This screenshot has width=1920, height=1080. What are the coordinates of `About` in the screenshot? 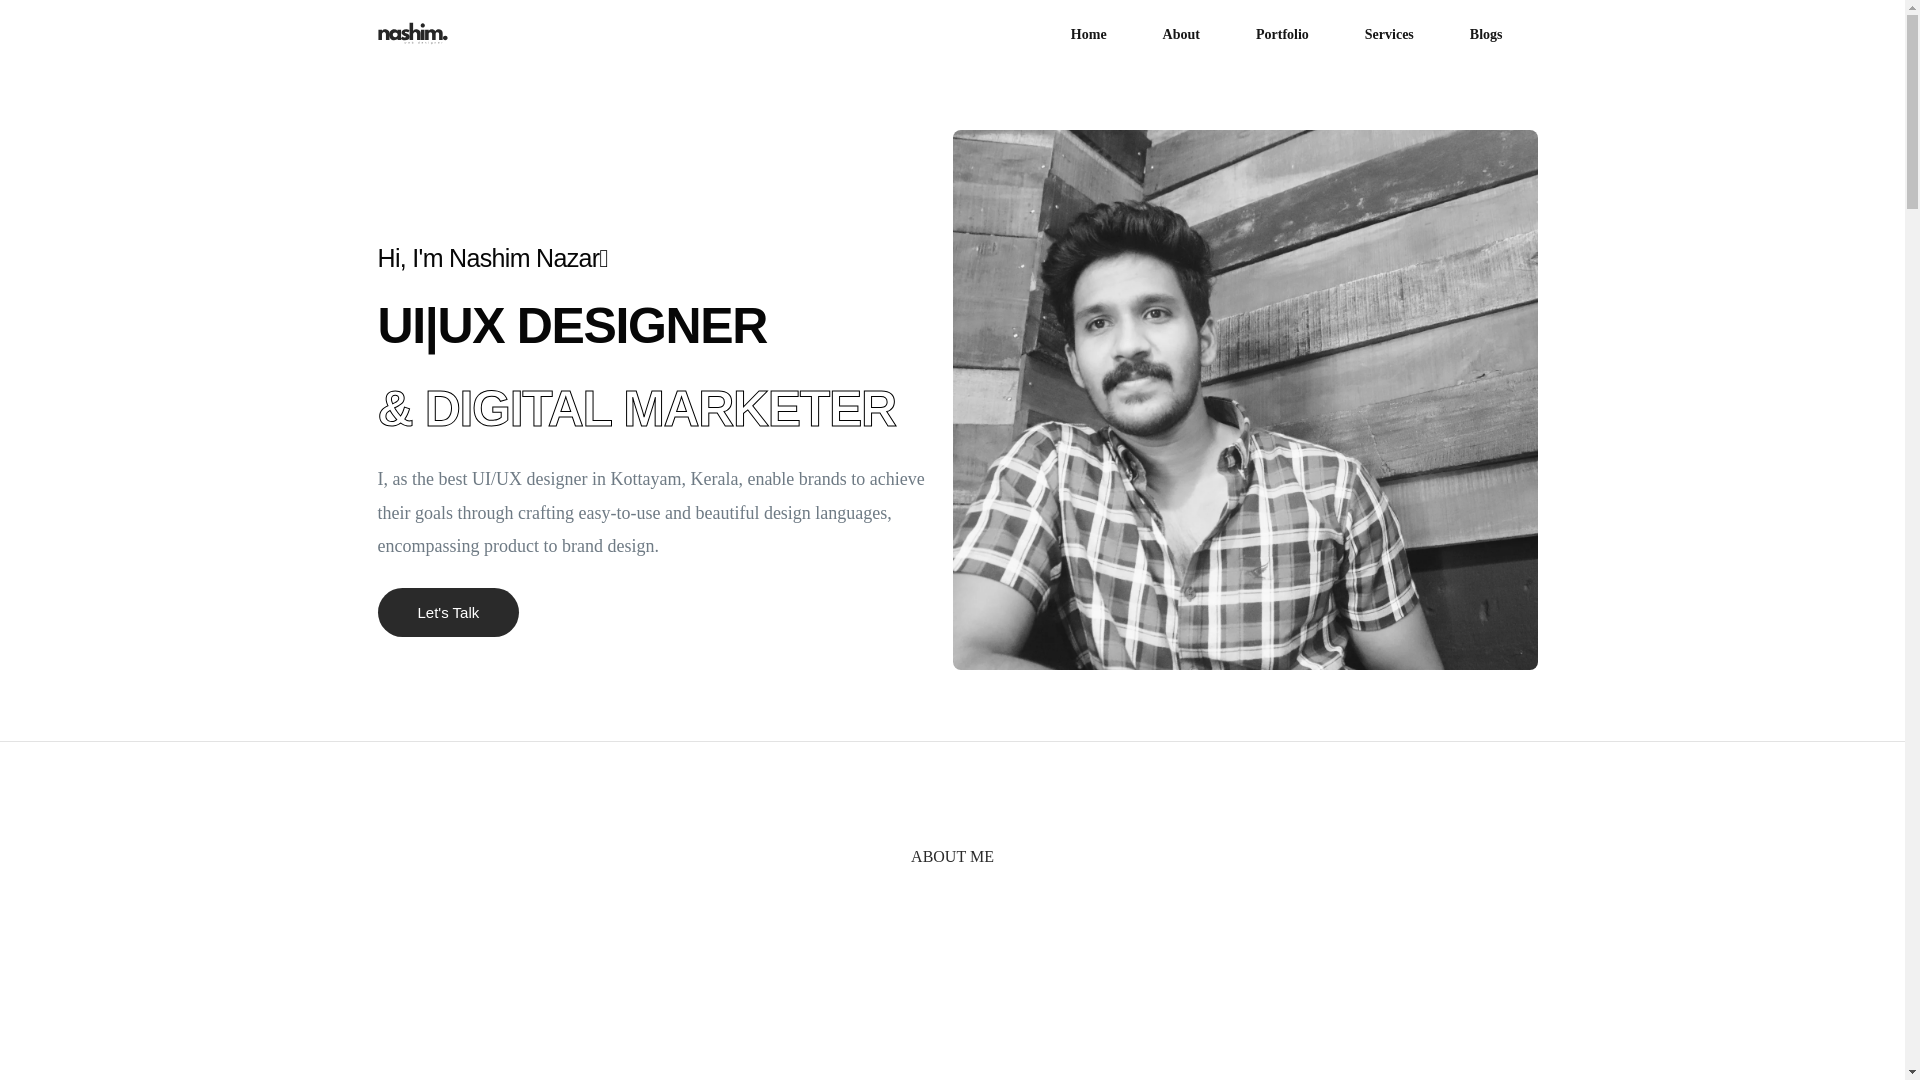 It's located at (1181, 34).